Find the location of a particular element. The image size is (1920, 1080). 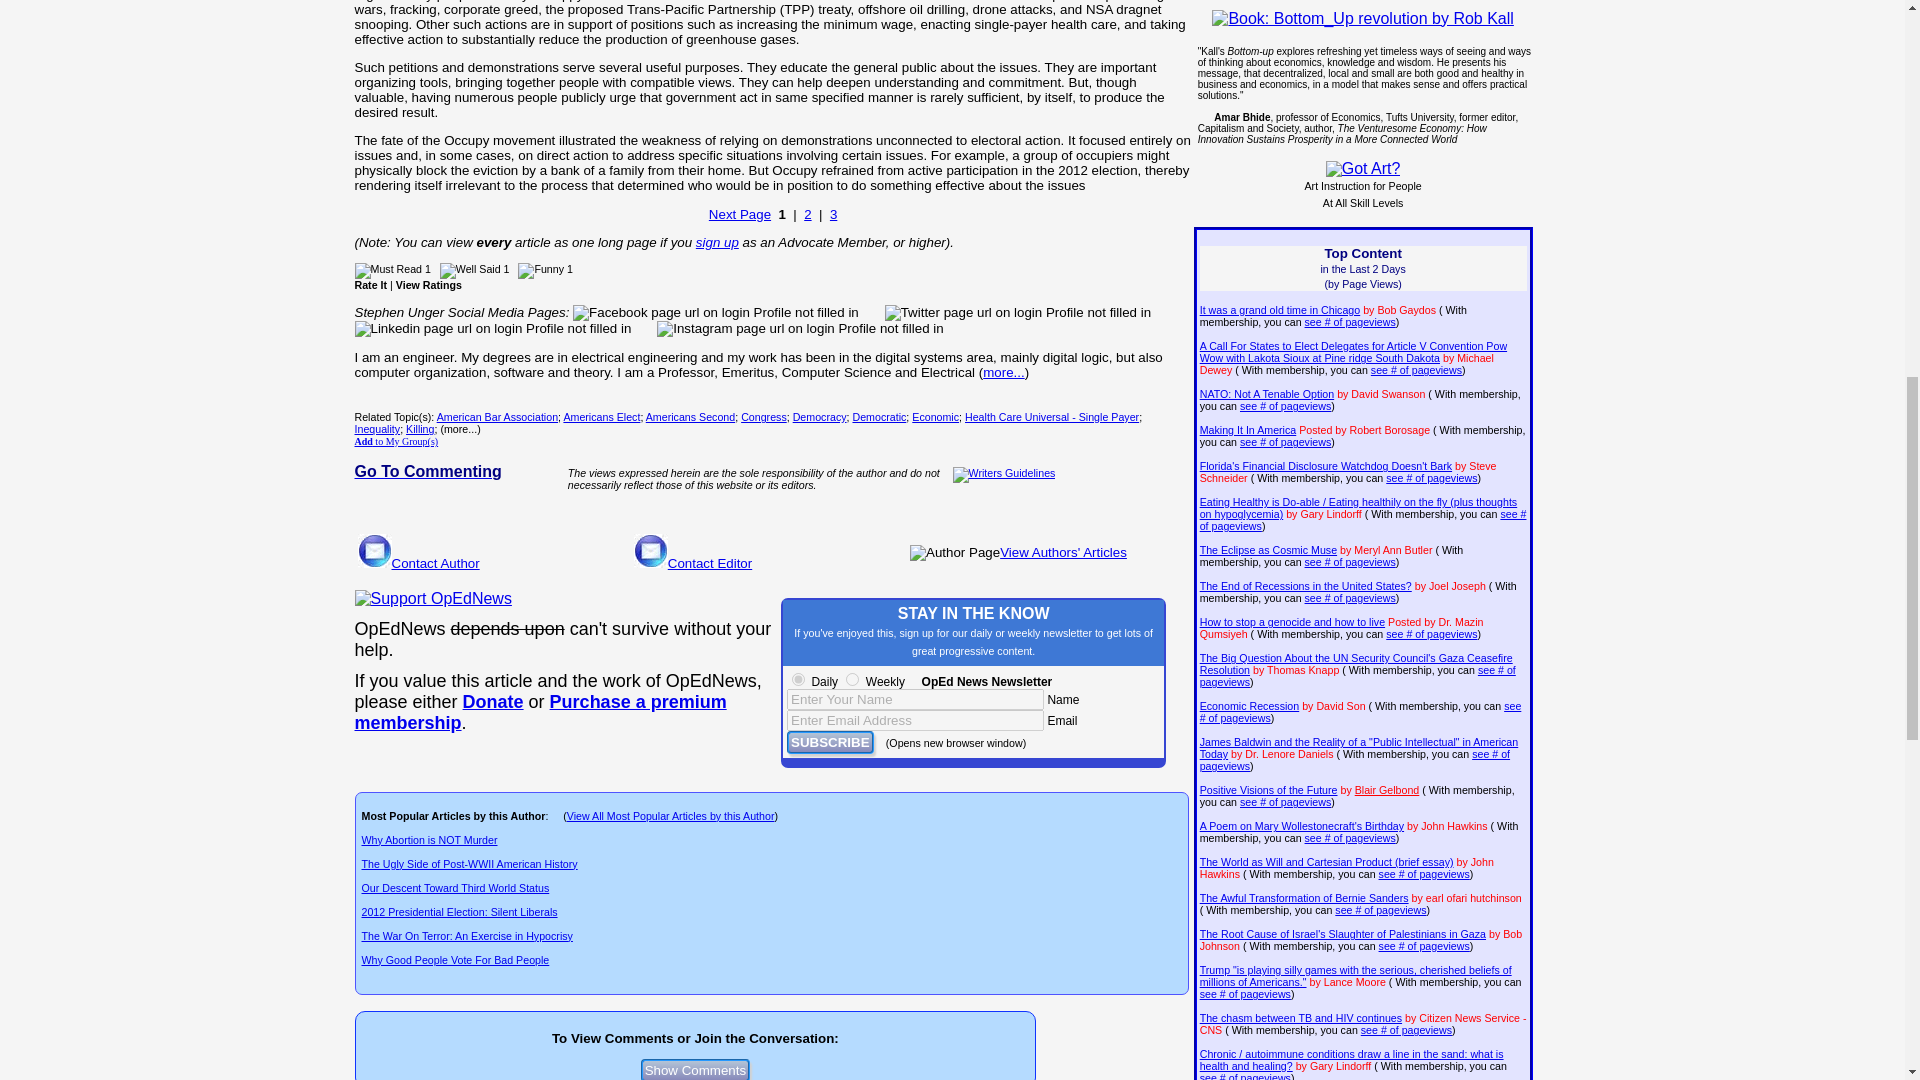

Must Read is located at coordinates (388, 270).